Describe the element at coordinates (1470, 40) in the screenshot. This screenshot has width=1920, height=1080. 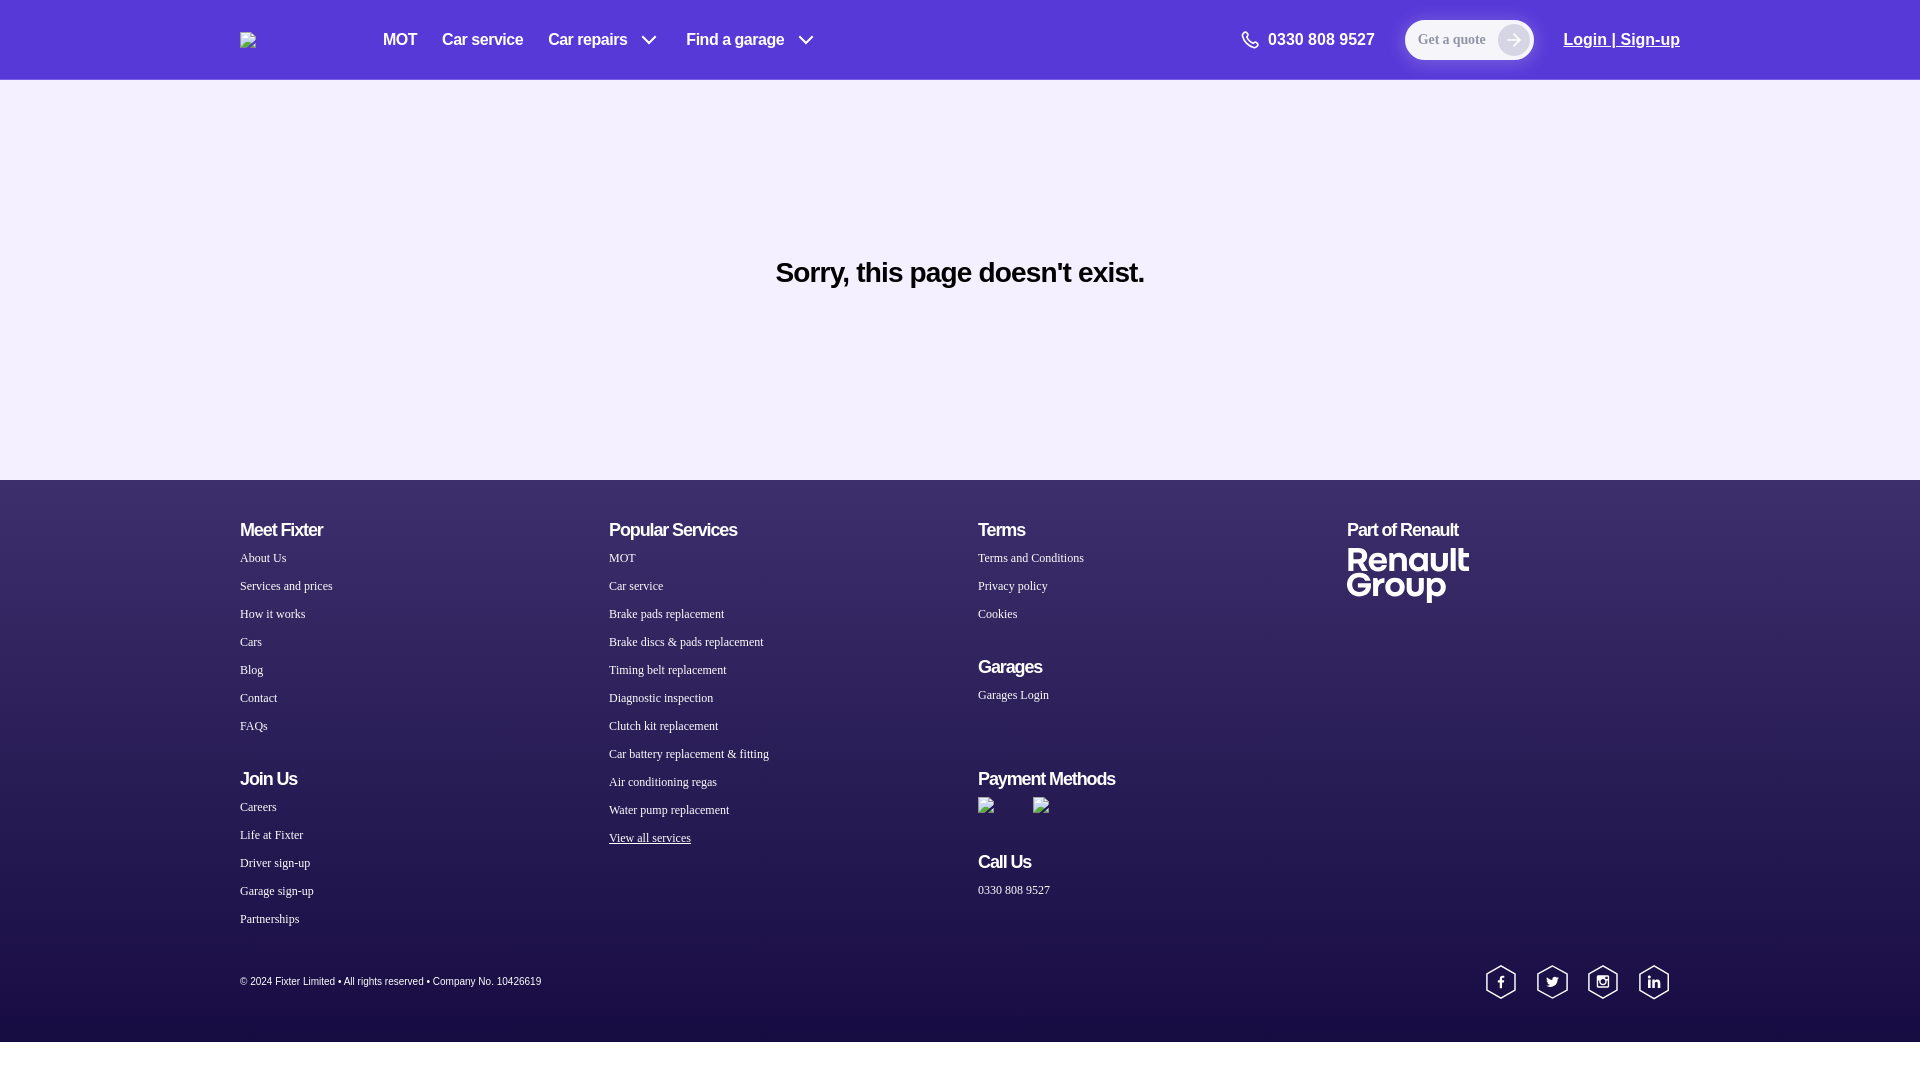
I see `Get a quote` at that location.